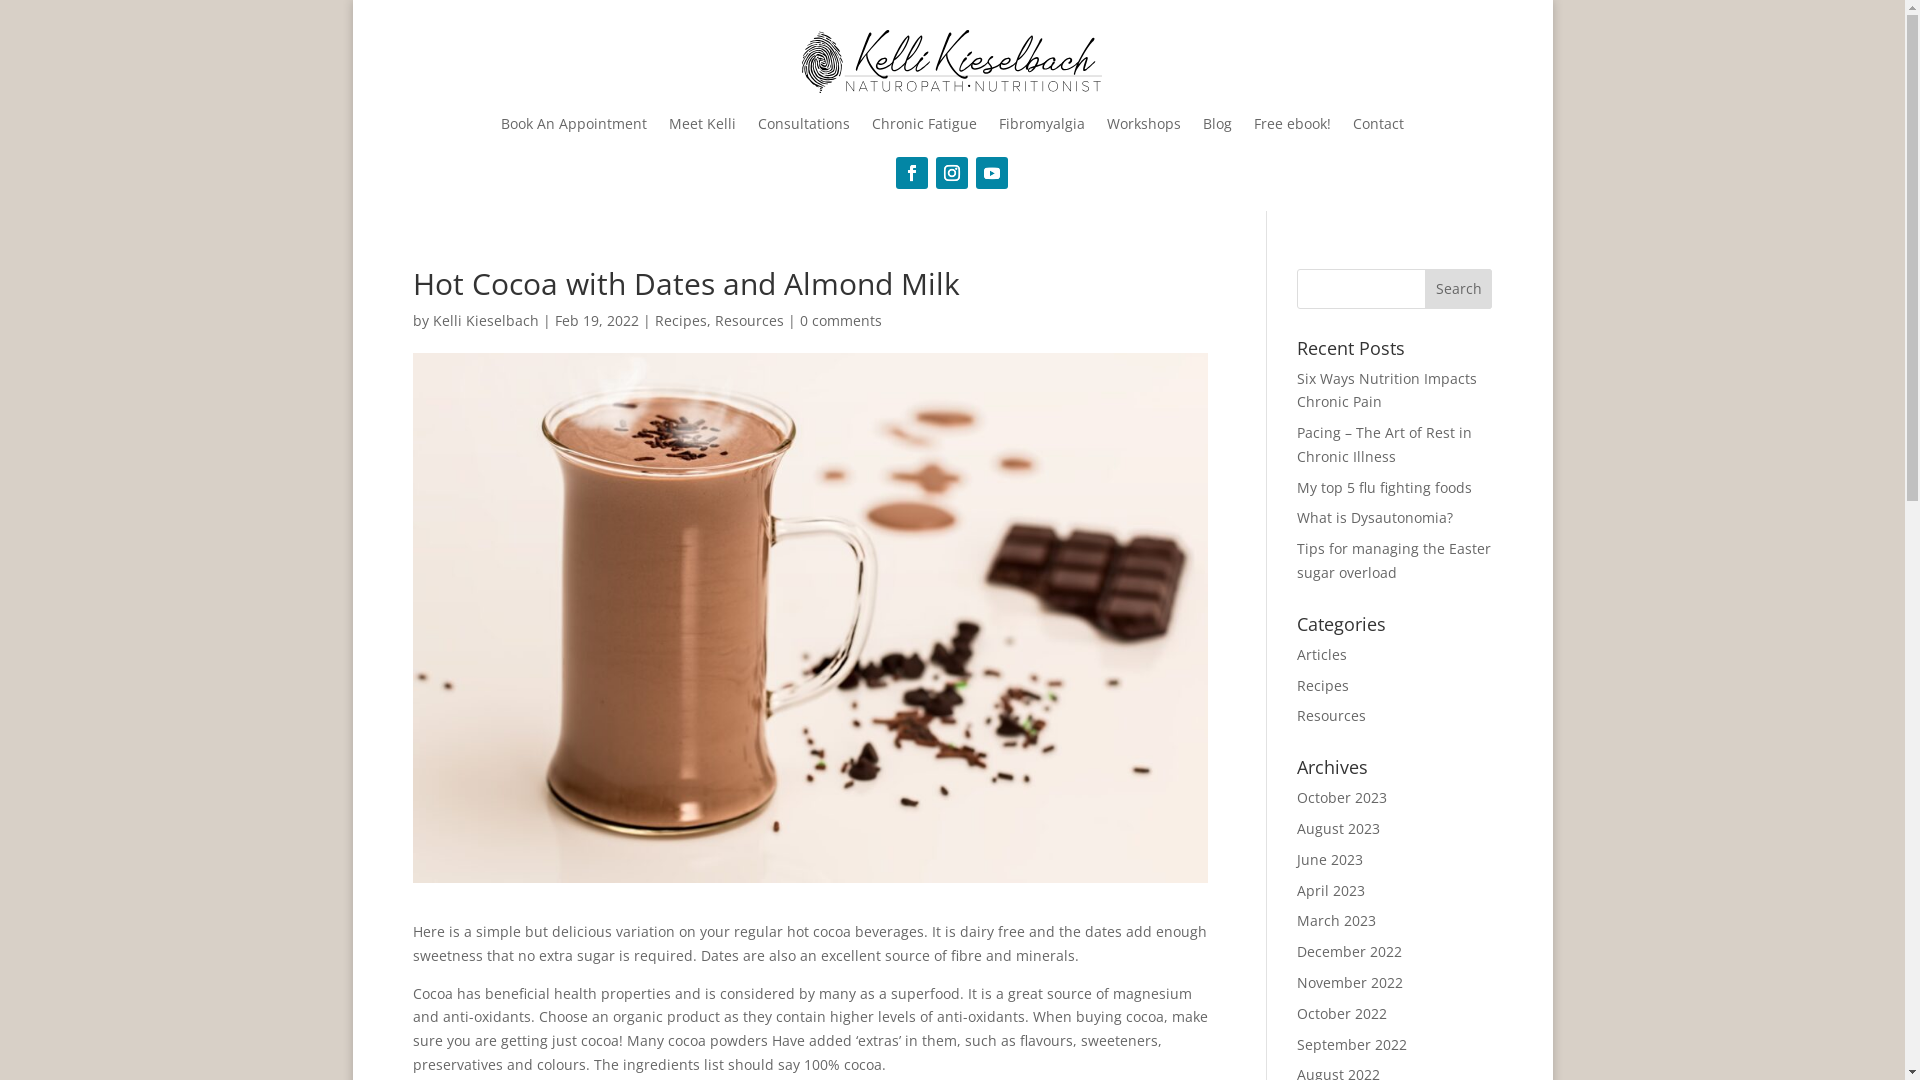  I want to click on August 2023, so click(1338, 828).